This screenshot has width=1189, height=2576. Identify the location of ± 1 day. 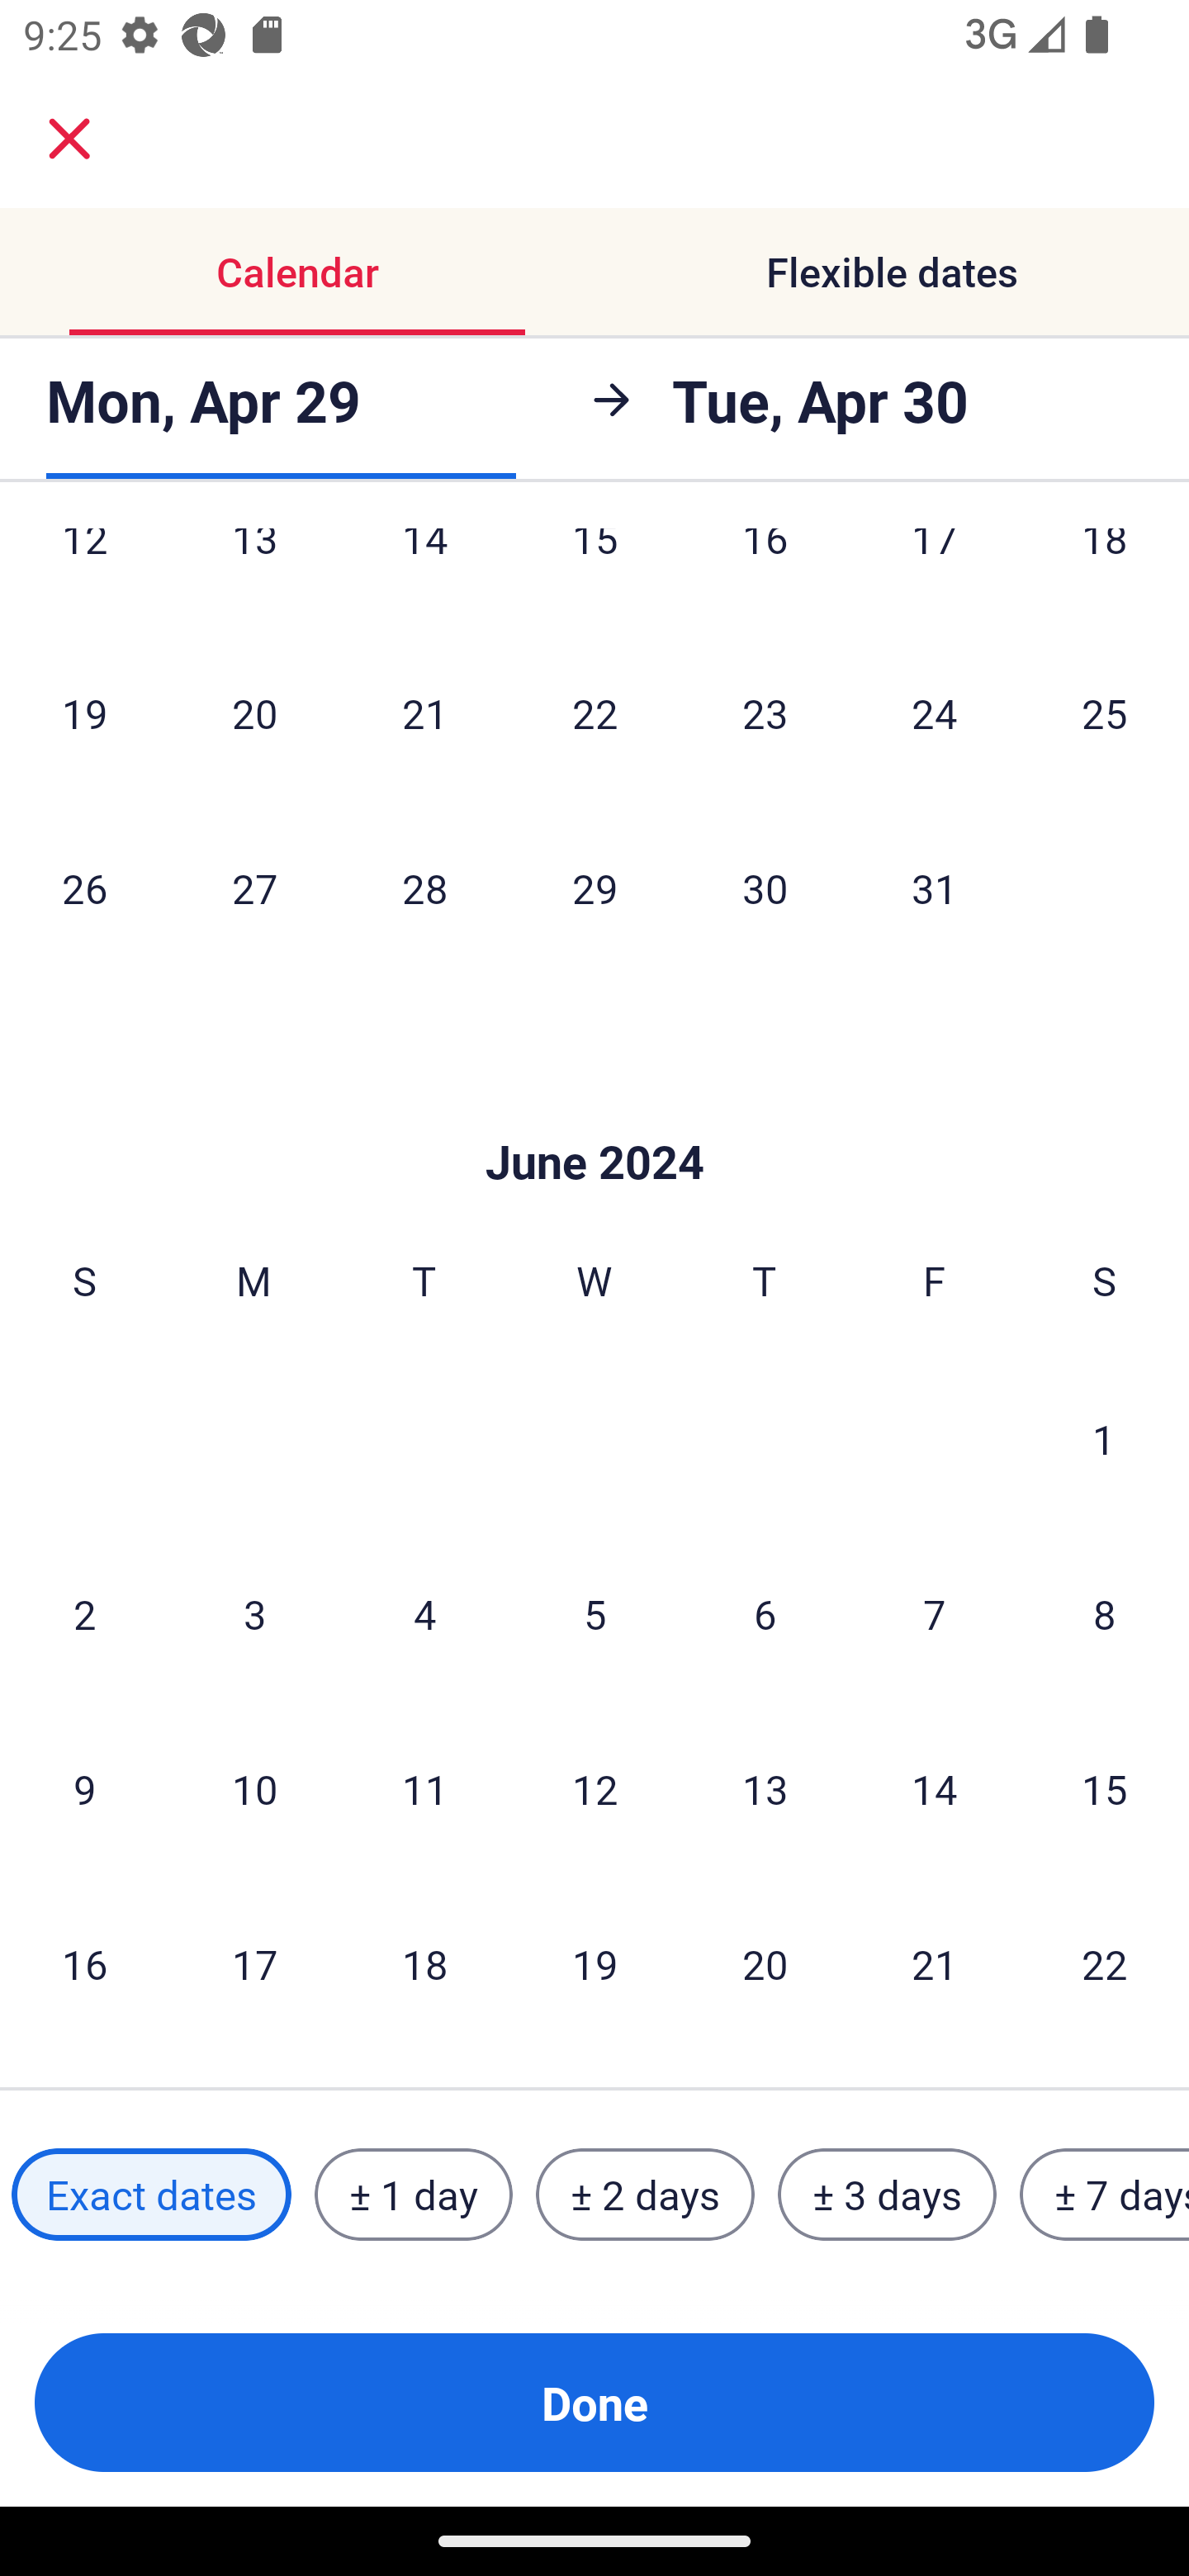
(413, 2195).